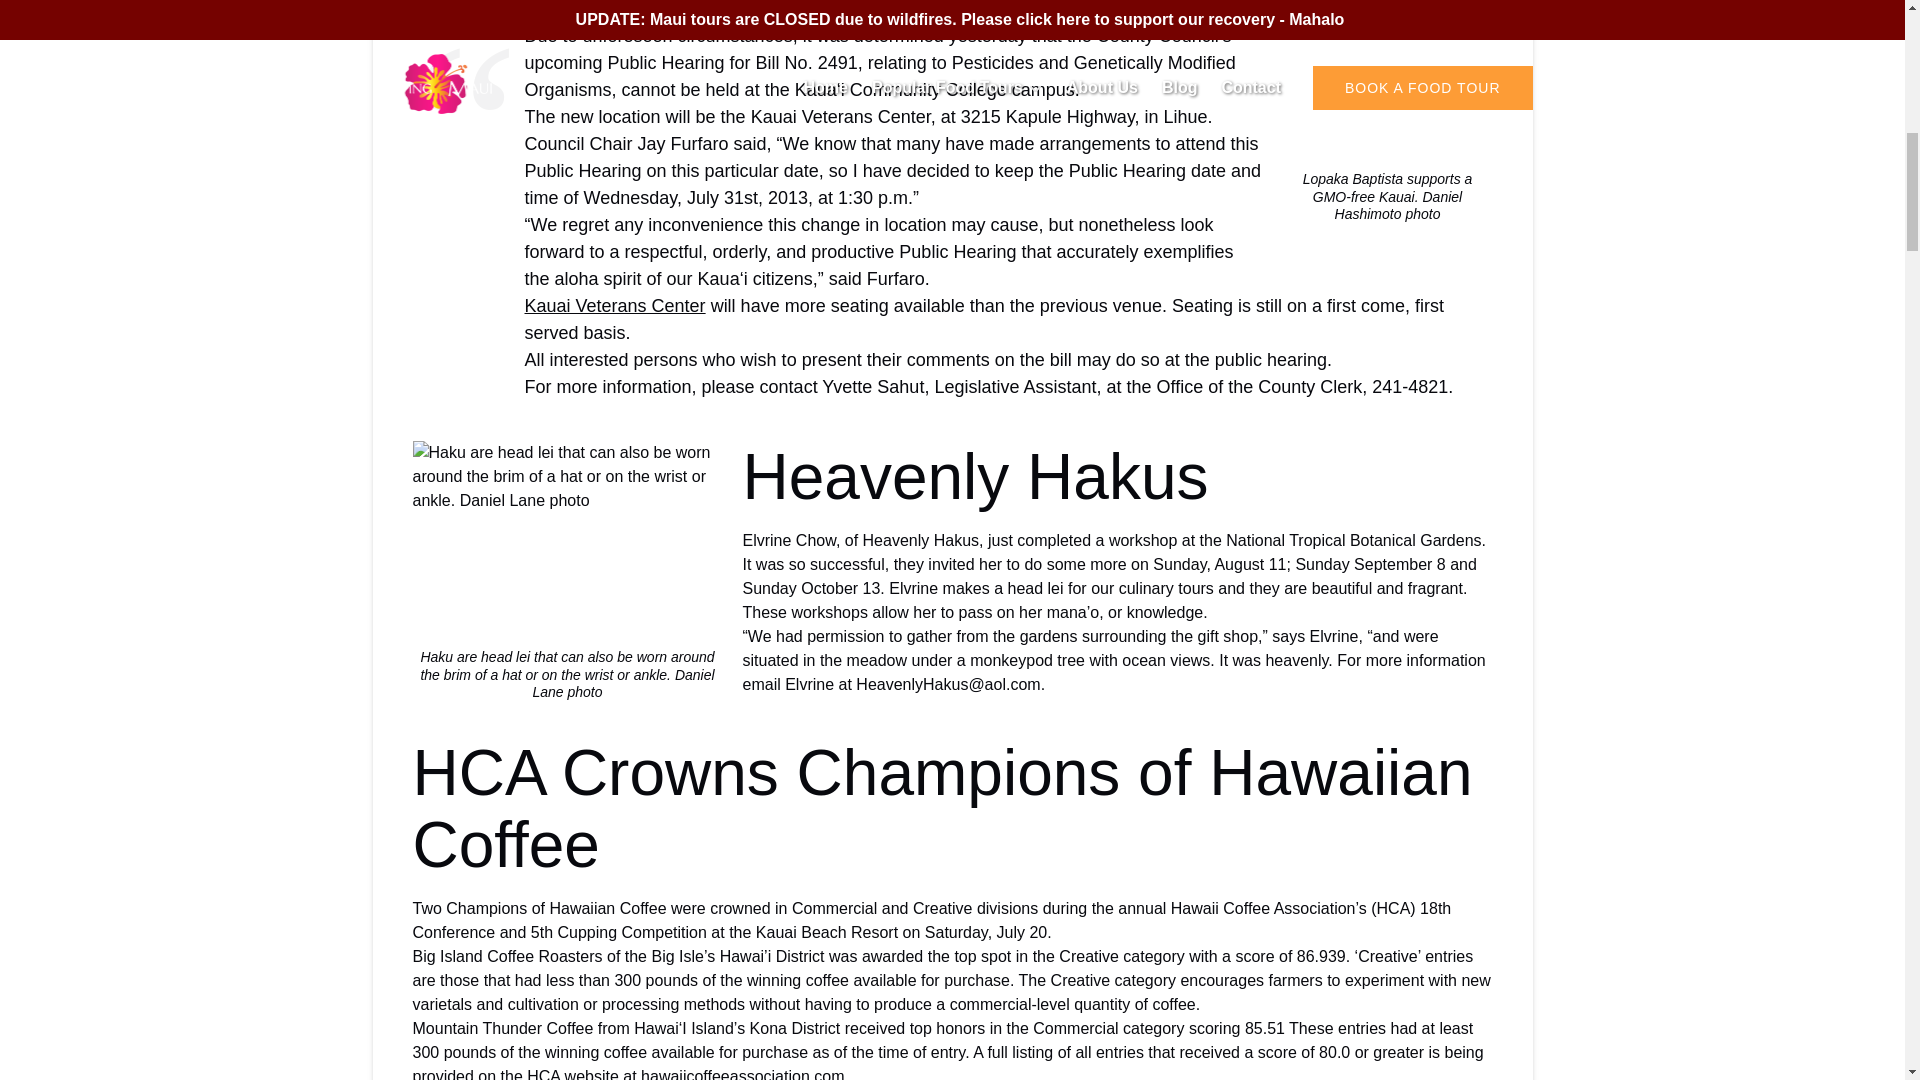 Image resolution: width=1920 pixels, height=1080 pixels. Describe the element at coordinates (1770, 85) in the screenshot. I see `FareHarbor` at that location.